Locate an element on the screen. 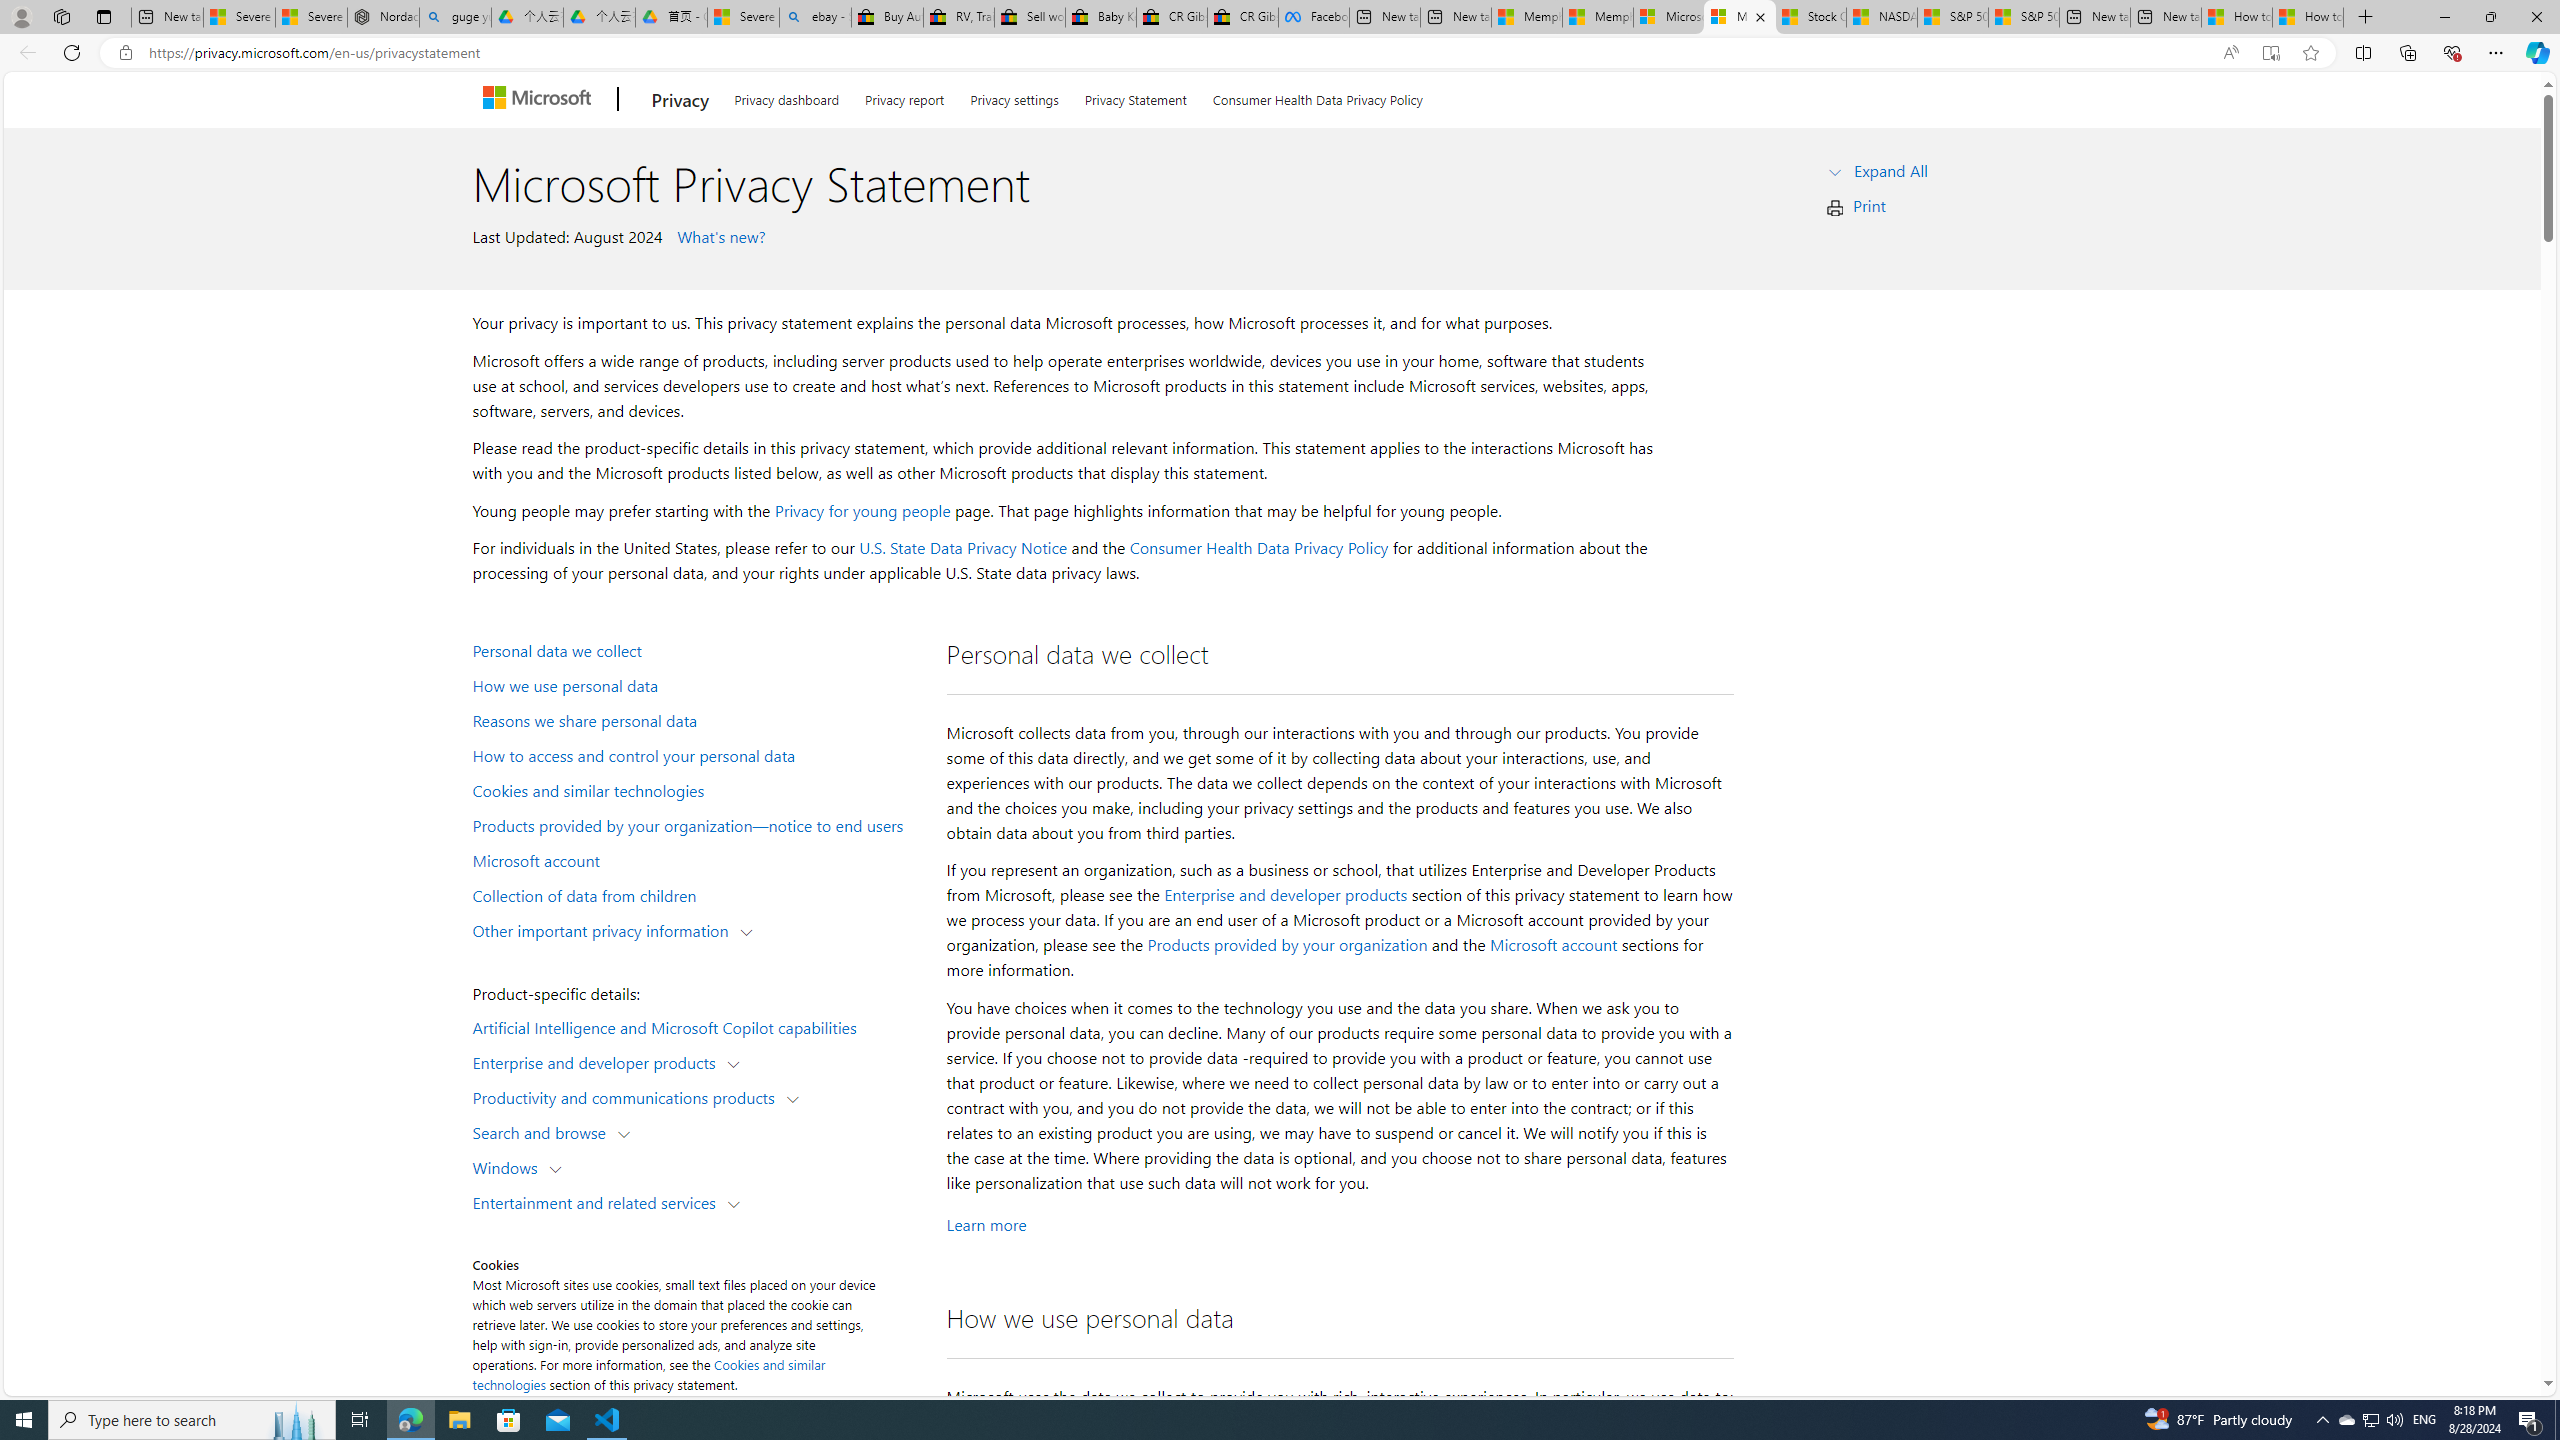 This screenshot has width=2560, height=1440. Consumer Health Data Privacy Policy is located at coordinates (1317, 96).